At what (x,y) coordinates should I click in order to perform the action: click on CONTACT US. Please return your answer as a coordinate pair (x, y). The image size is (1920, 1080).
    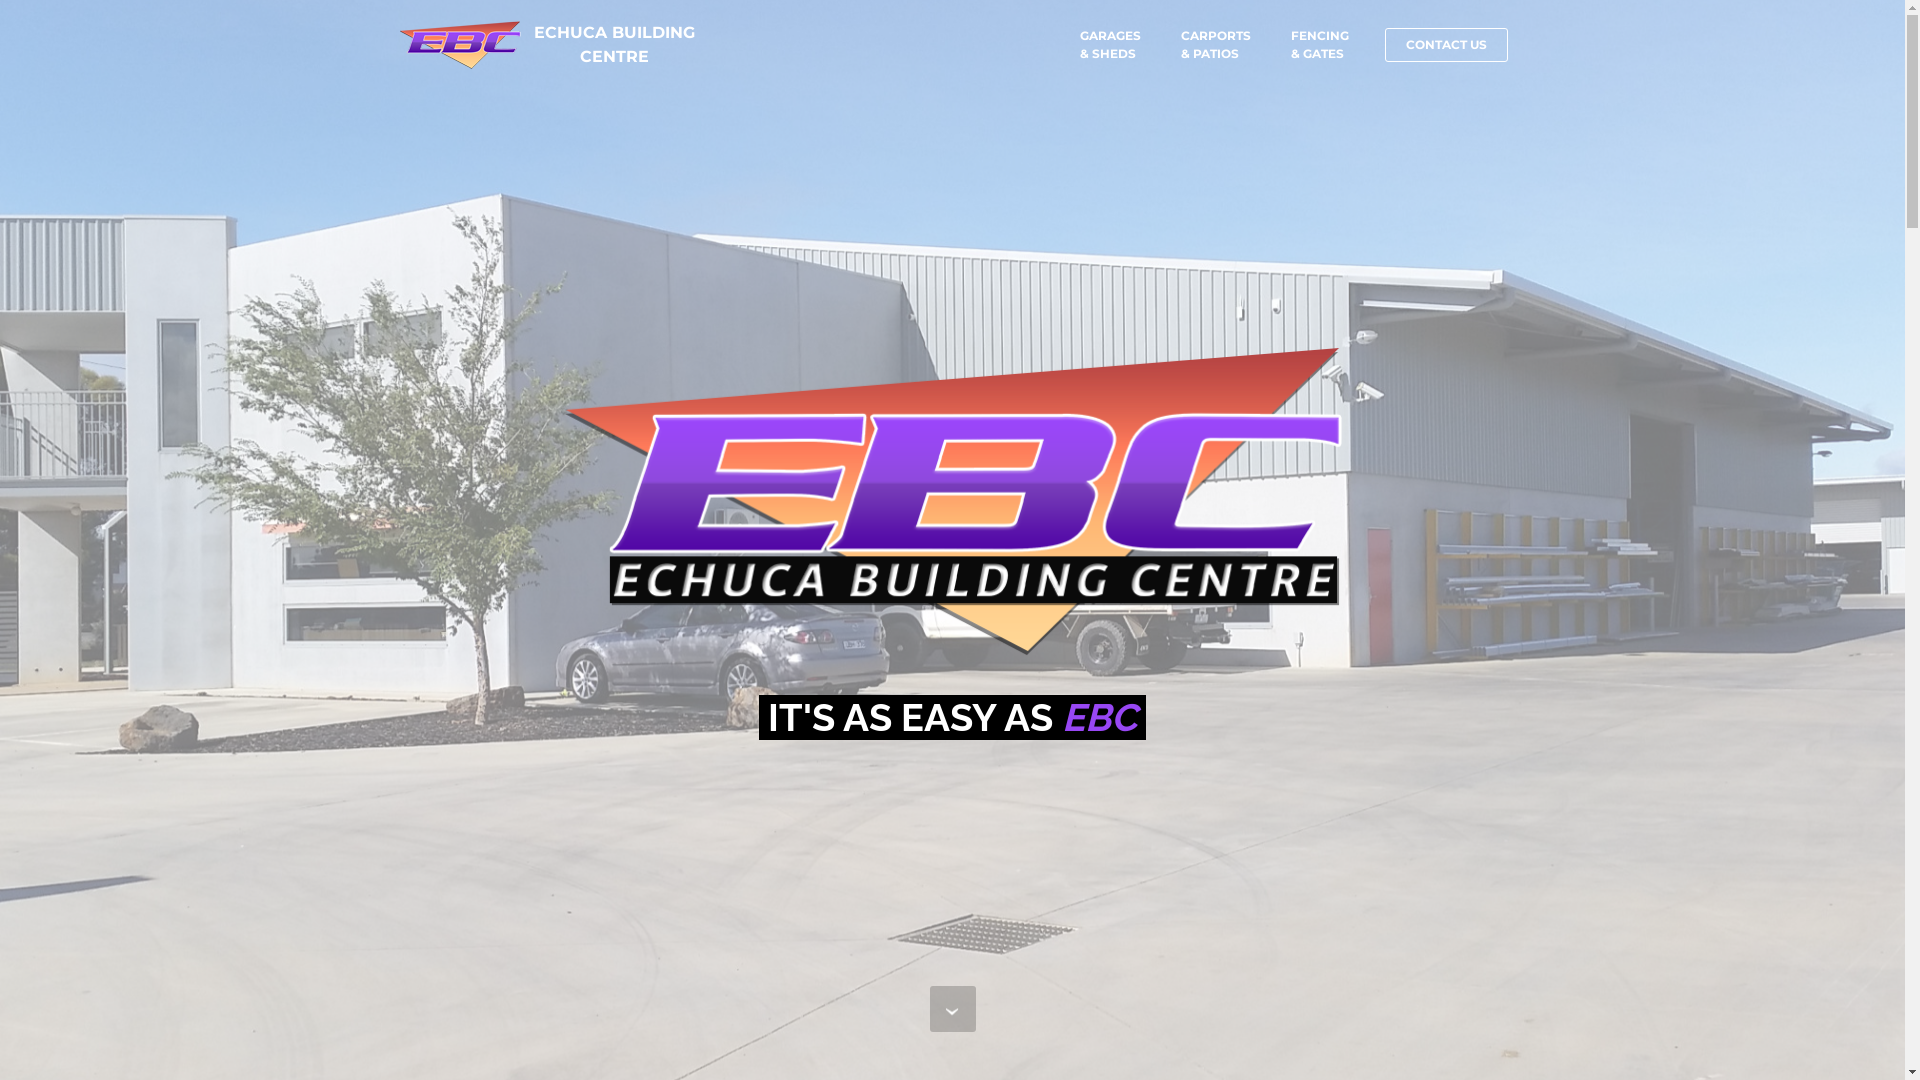
    Looking at the image, I should click on (1446, 45).